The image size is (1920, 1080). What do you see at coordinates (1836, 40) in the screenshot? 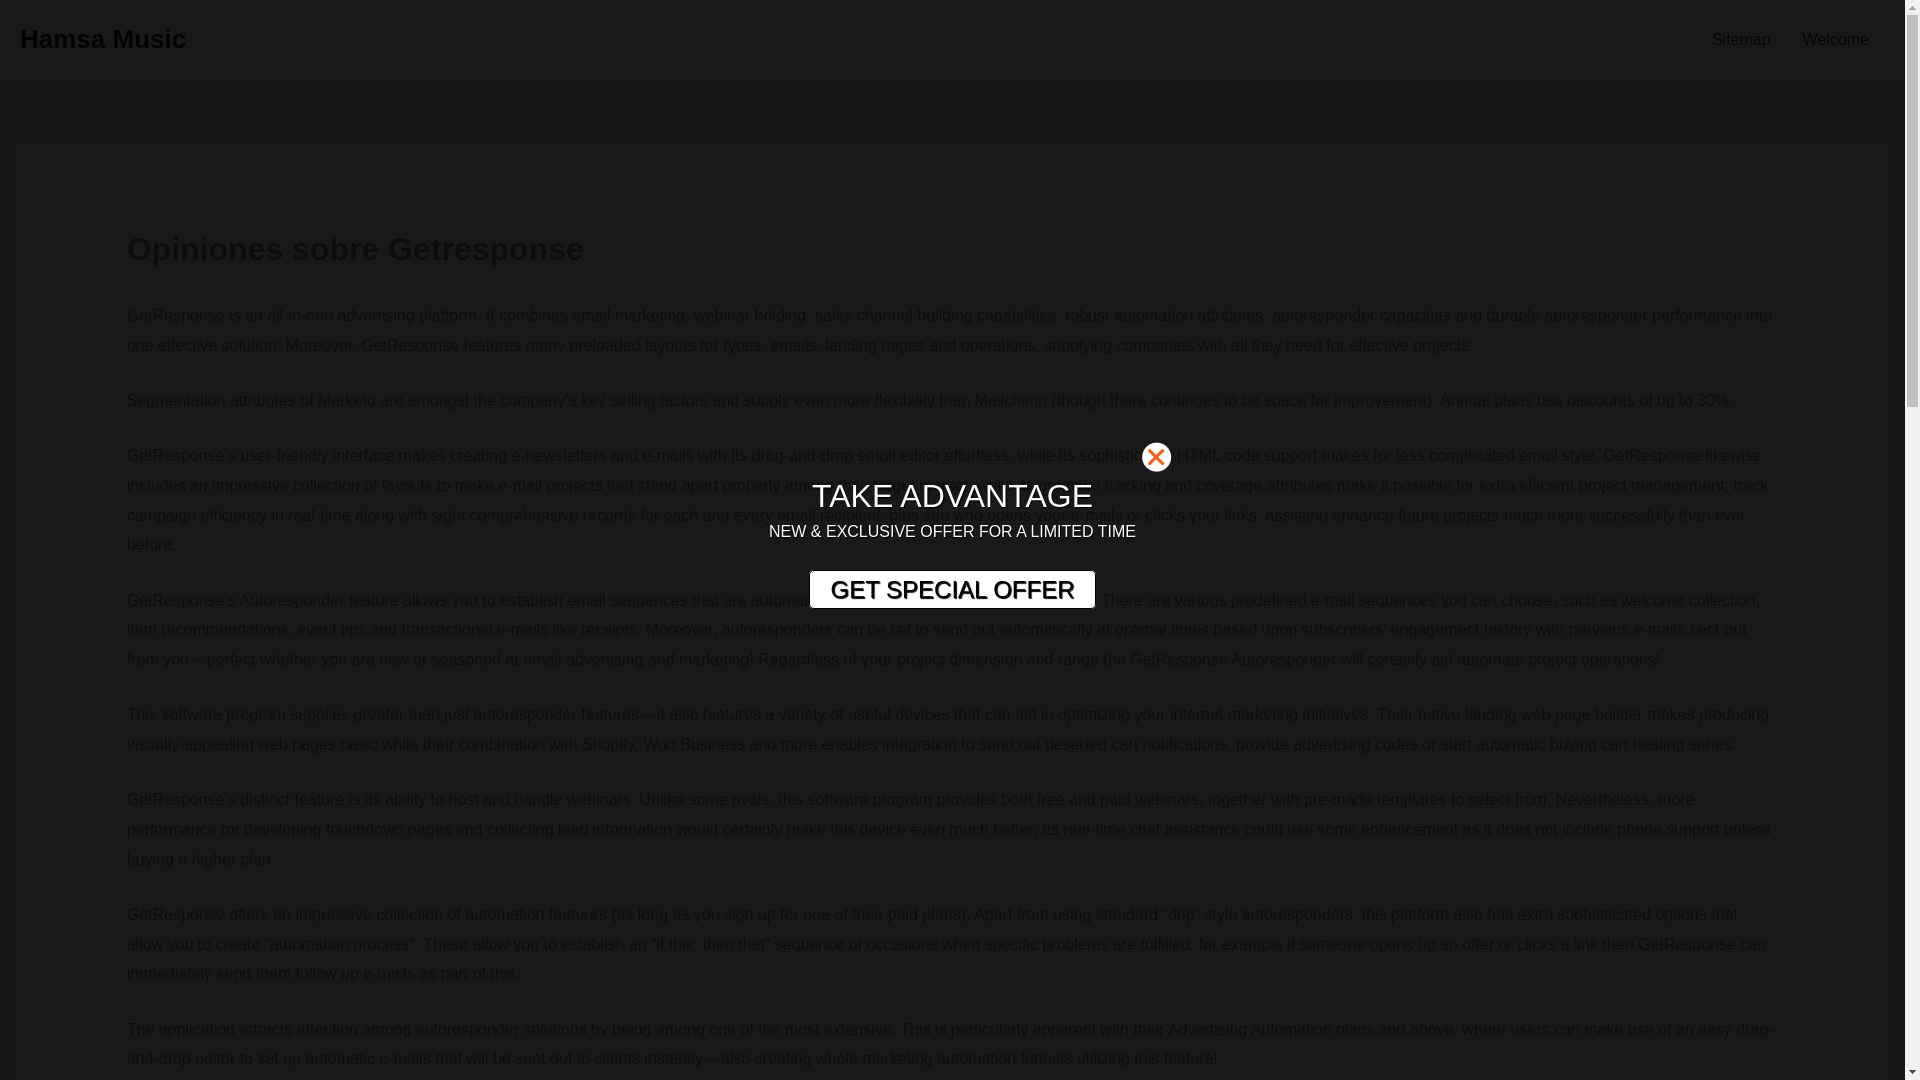
I see `Welcome` at bounding box center [1836, 40].